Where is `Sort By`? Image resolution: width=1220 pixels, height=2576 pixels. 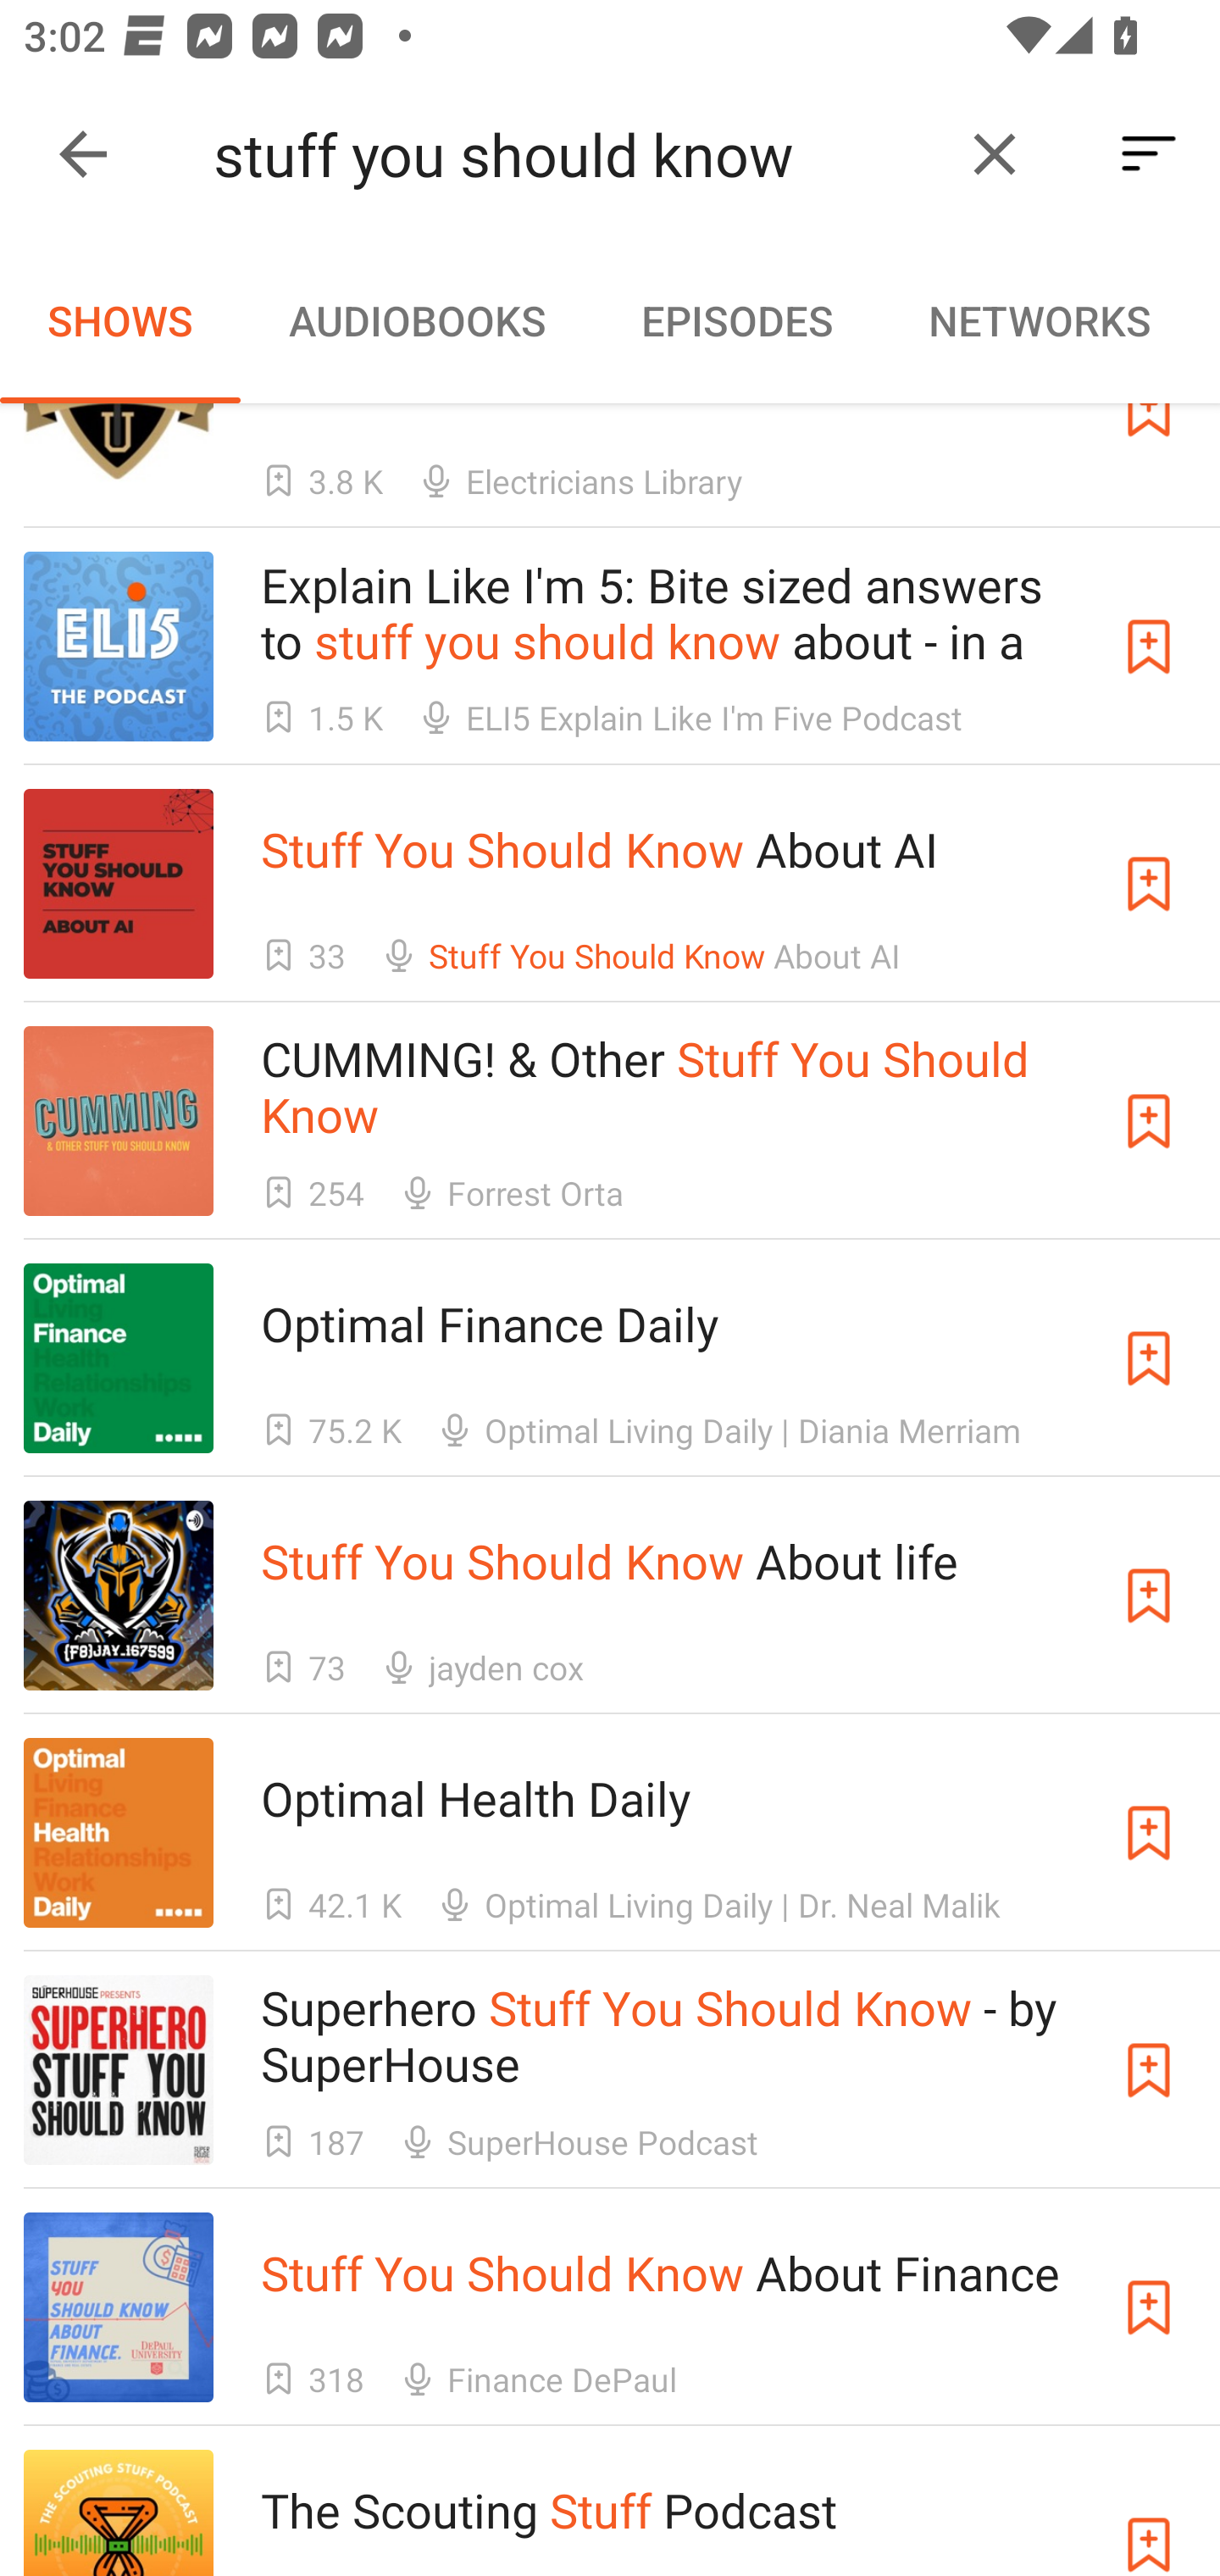 Sort By is located at coordinates (1149, 154).